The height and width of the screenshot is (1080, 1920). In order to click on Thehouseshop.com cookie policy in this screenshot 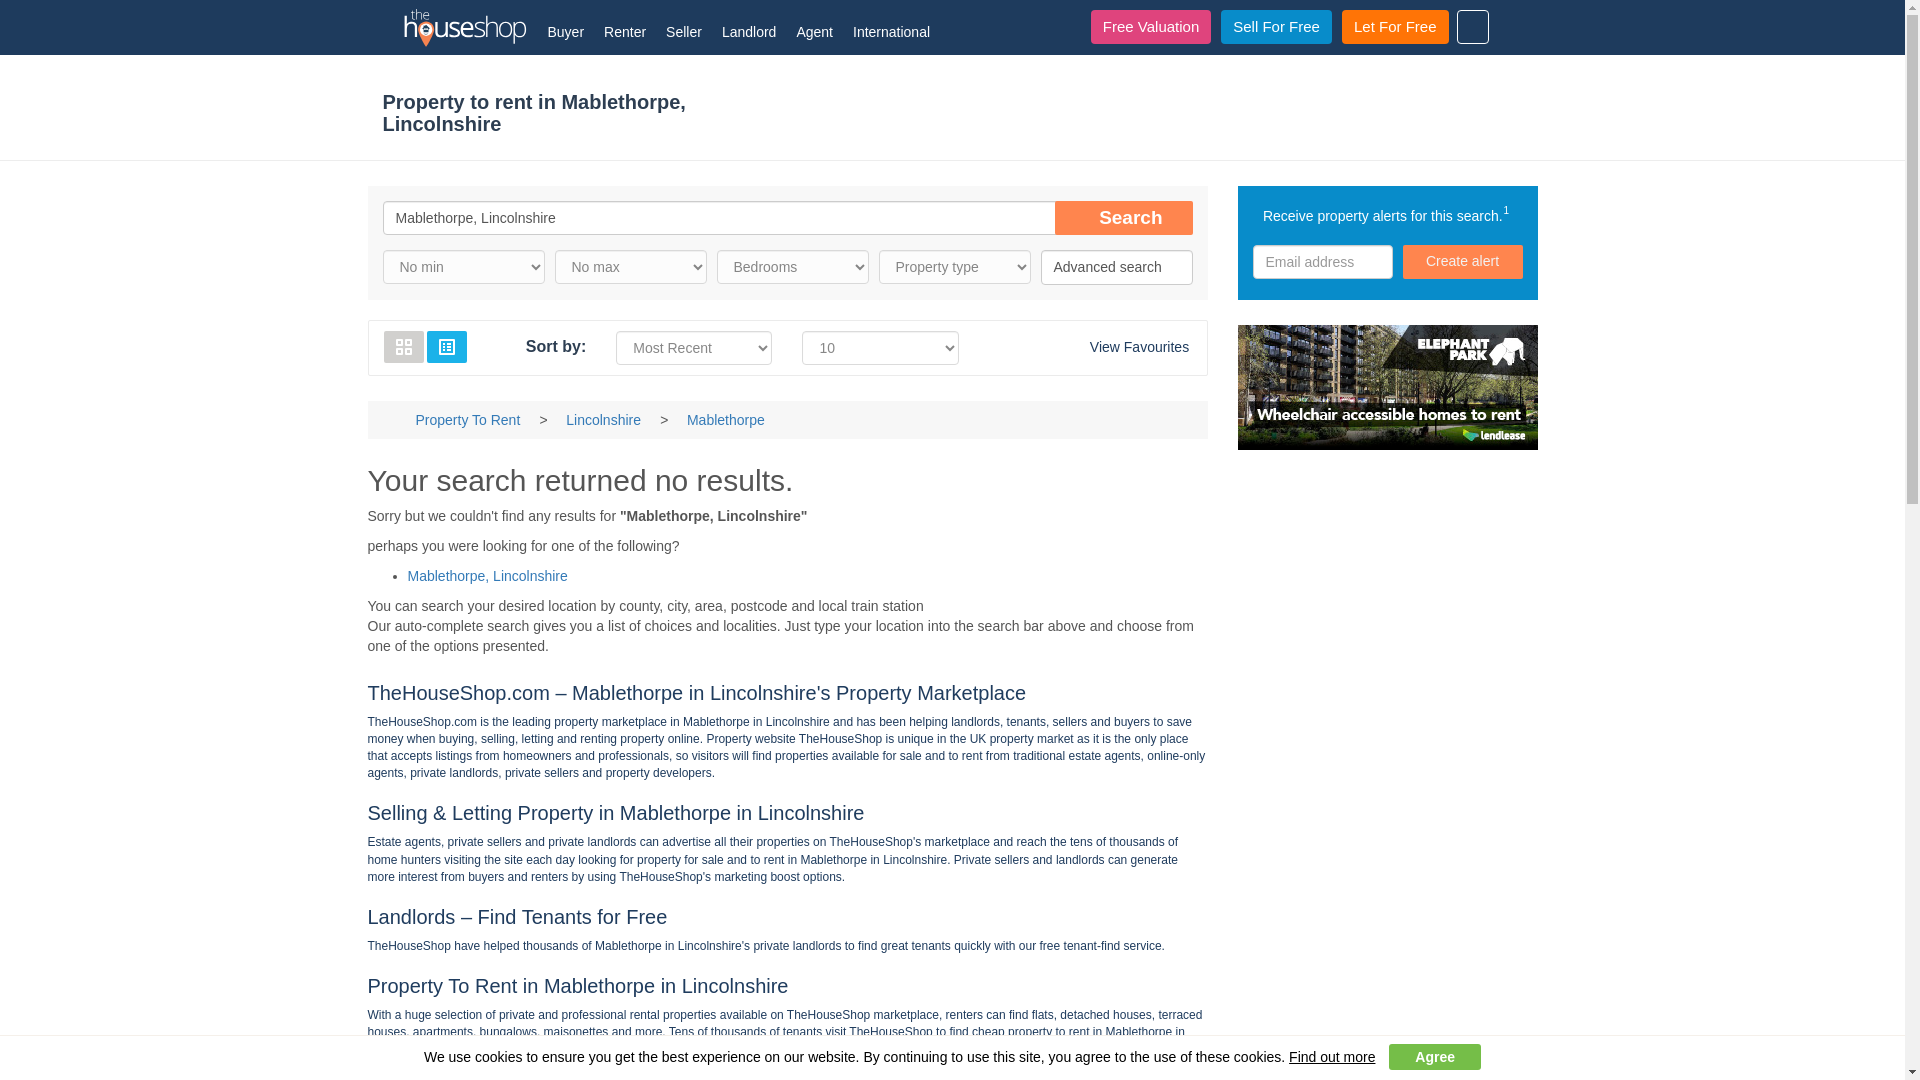, I will do `click(1331, 1056)`.